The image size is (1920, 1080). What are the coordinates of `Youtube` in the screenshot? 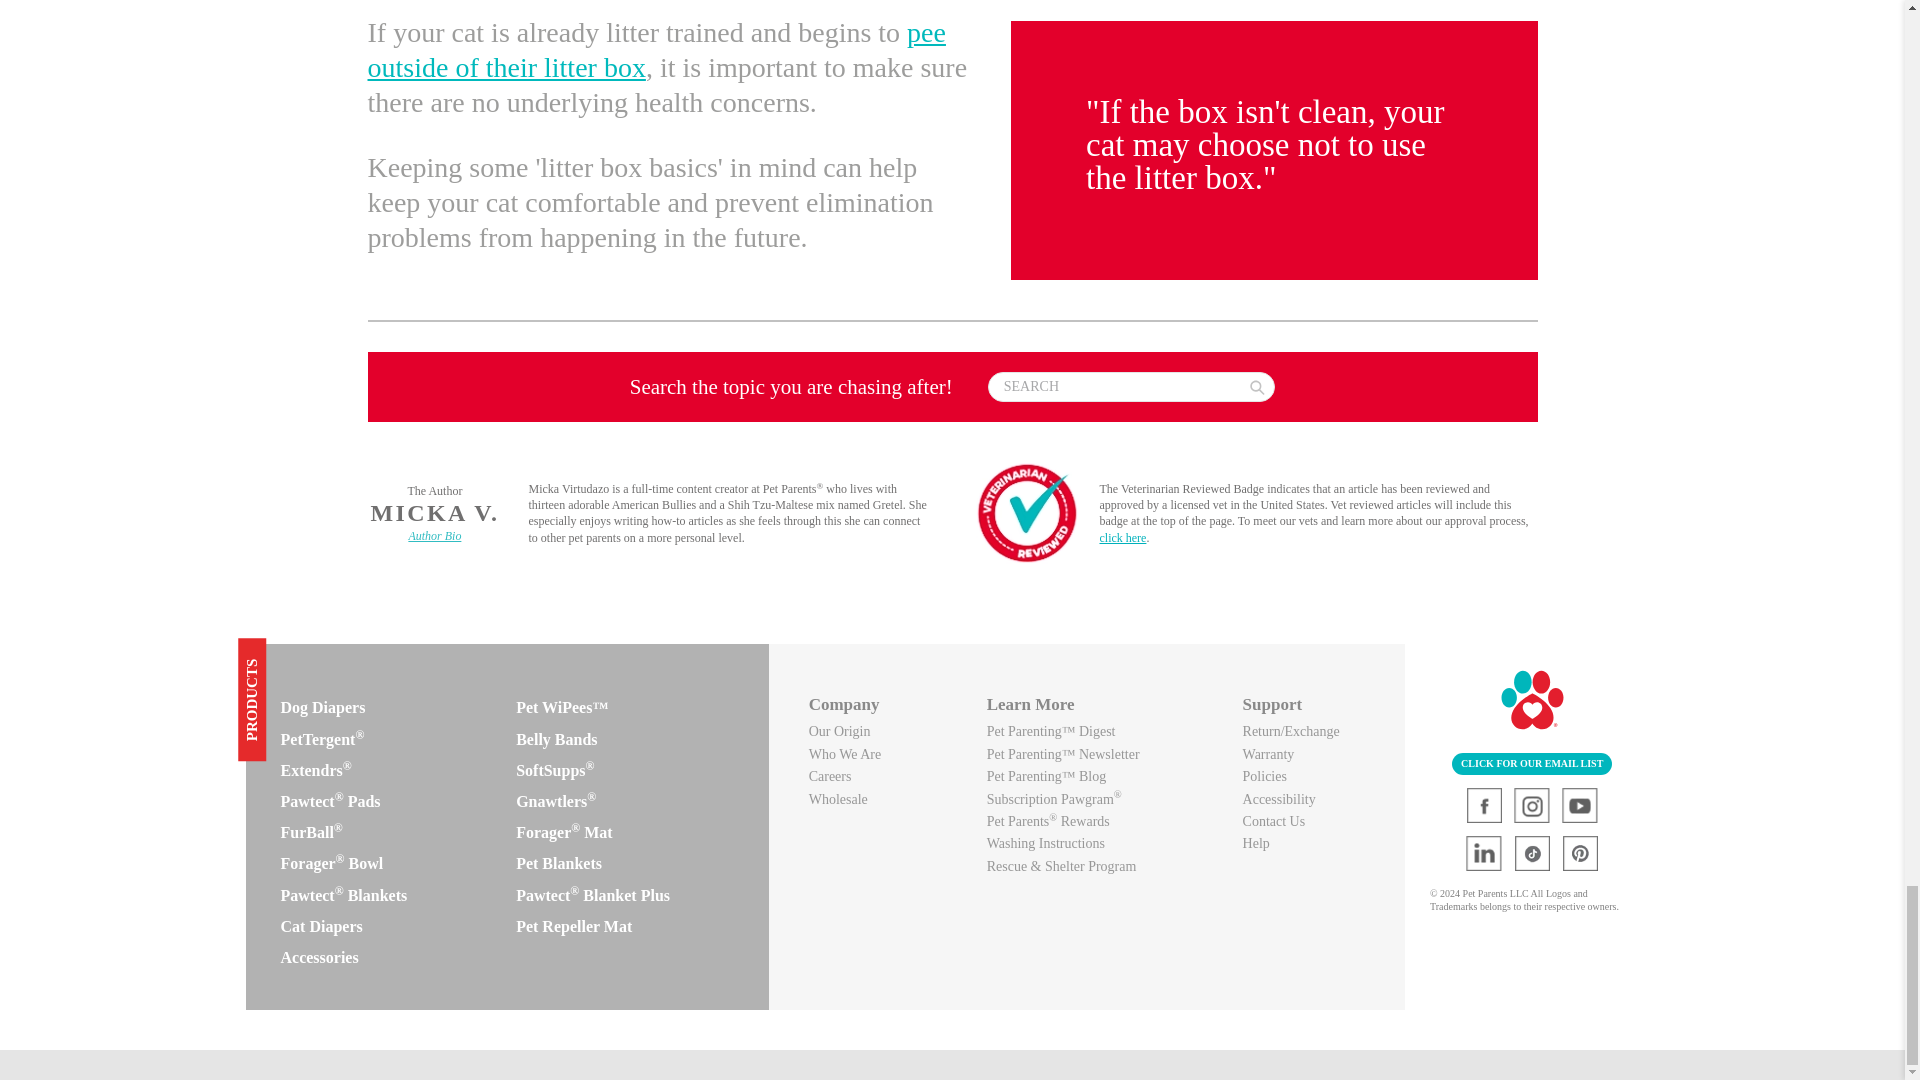 It's located at (1580, 805).